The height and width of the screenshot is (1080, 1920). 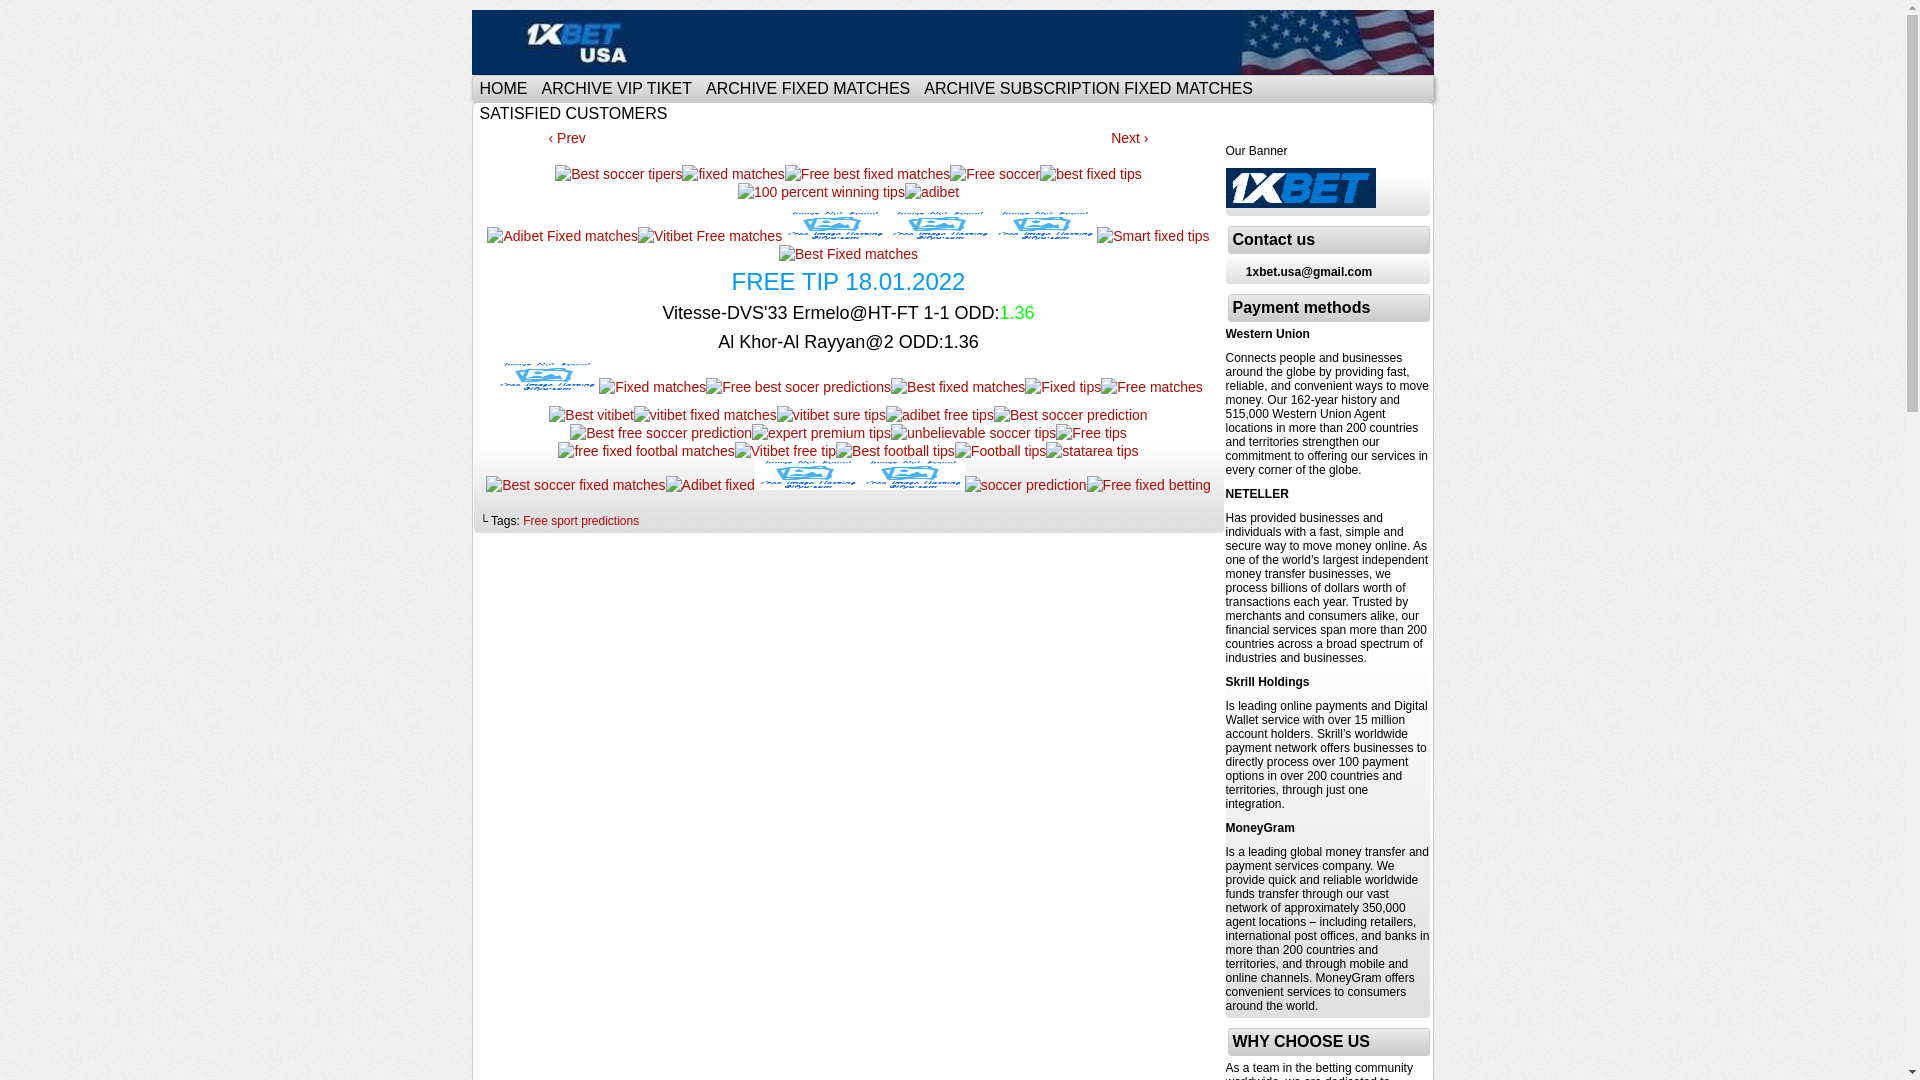 What do you see at coordinates (1153, 236) in the screenshot?
I see `Smart fixed tips` at bounding box center [1153, 236].